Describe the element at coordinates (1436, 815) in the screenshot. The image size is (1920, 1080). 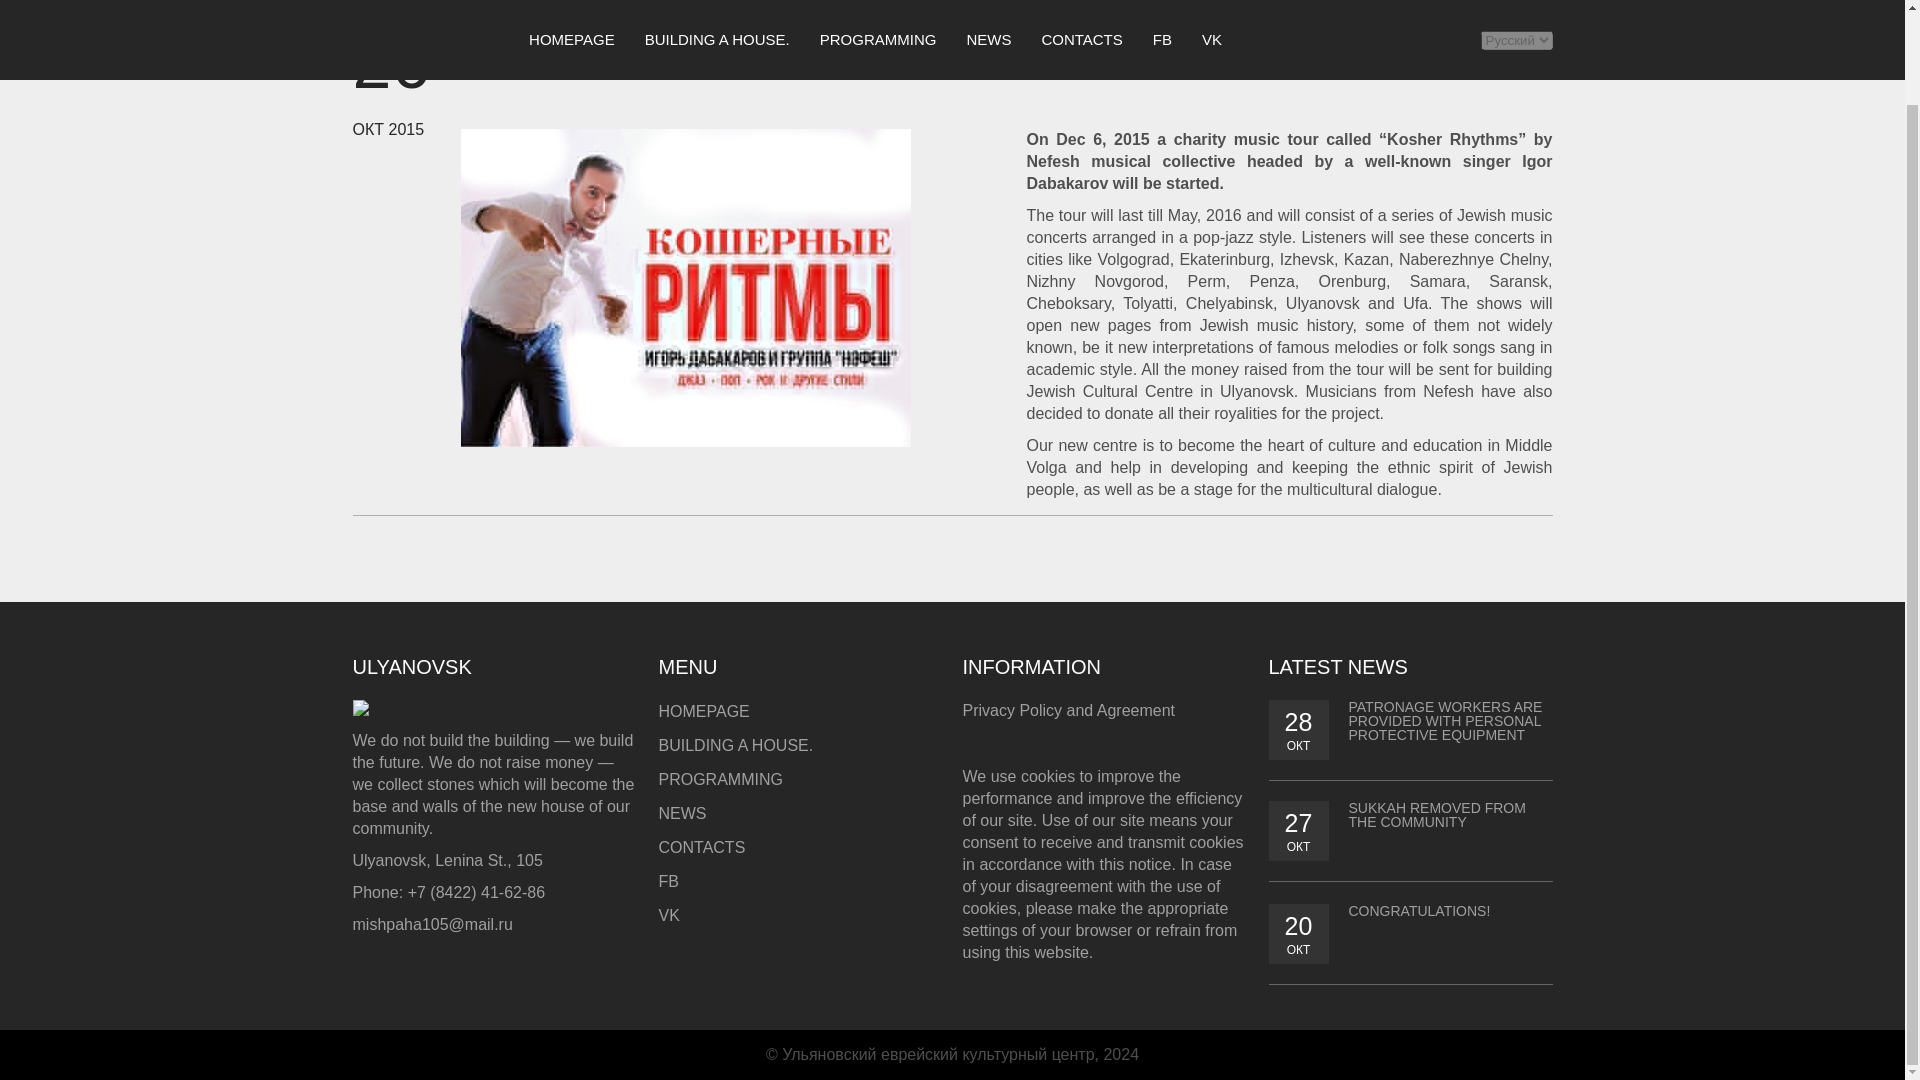
I see `SUKKAH REMOVED FROM THE COMMUNITY` at that location.